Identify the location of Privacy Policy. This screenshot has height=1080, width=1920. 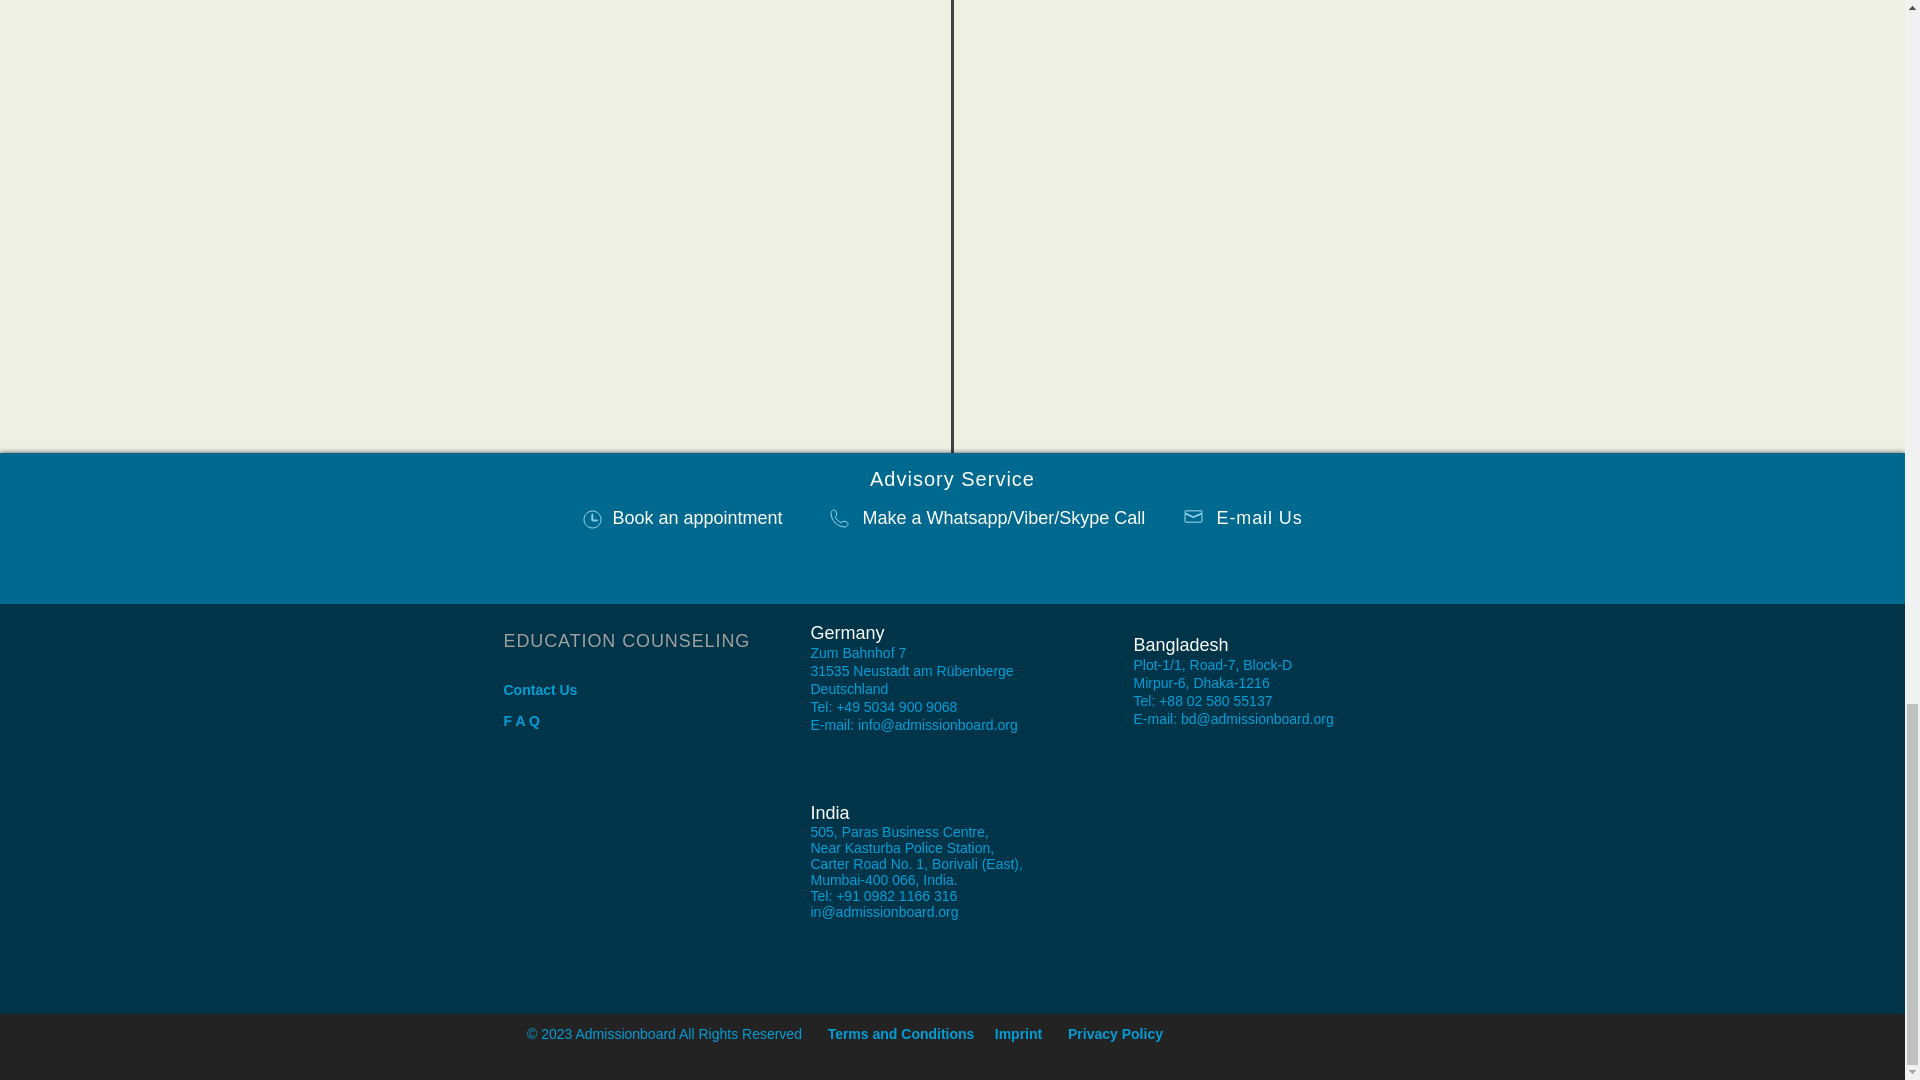
(1115, 1034).